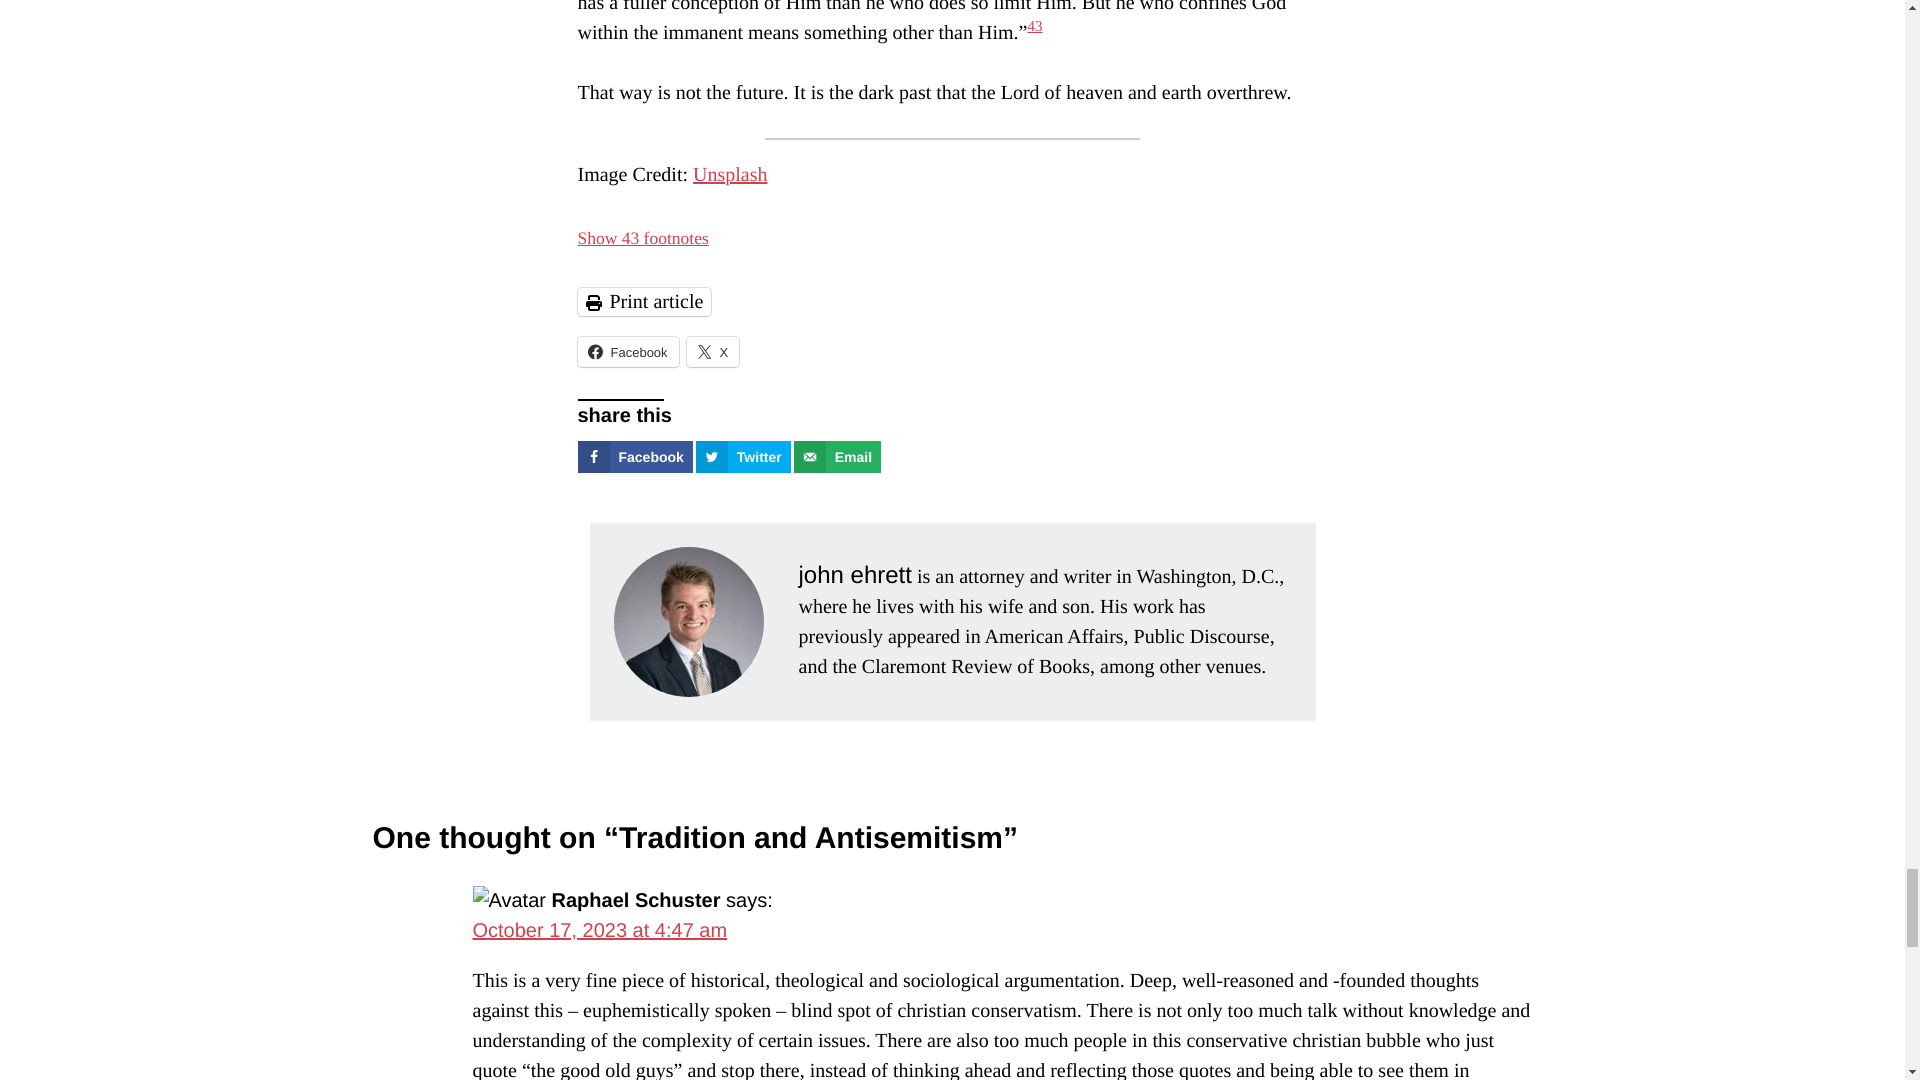 Image resolution: width=1920 pixels, height=1080 pixels. Describe the element at coordinates (838, 456) in the screenshot. I see `Send over email` at that location.